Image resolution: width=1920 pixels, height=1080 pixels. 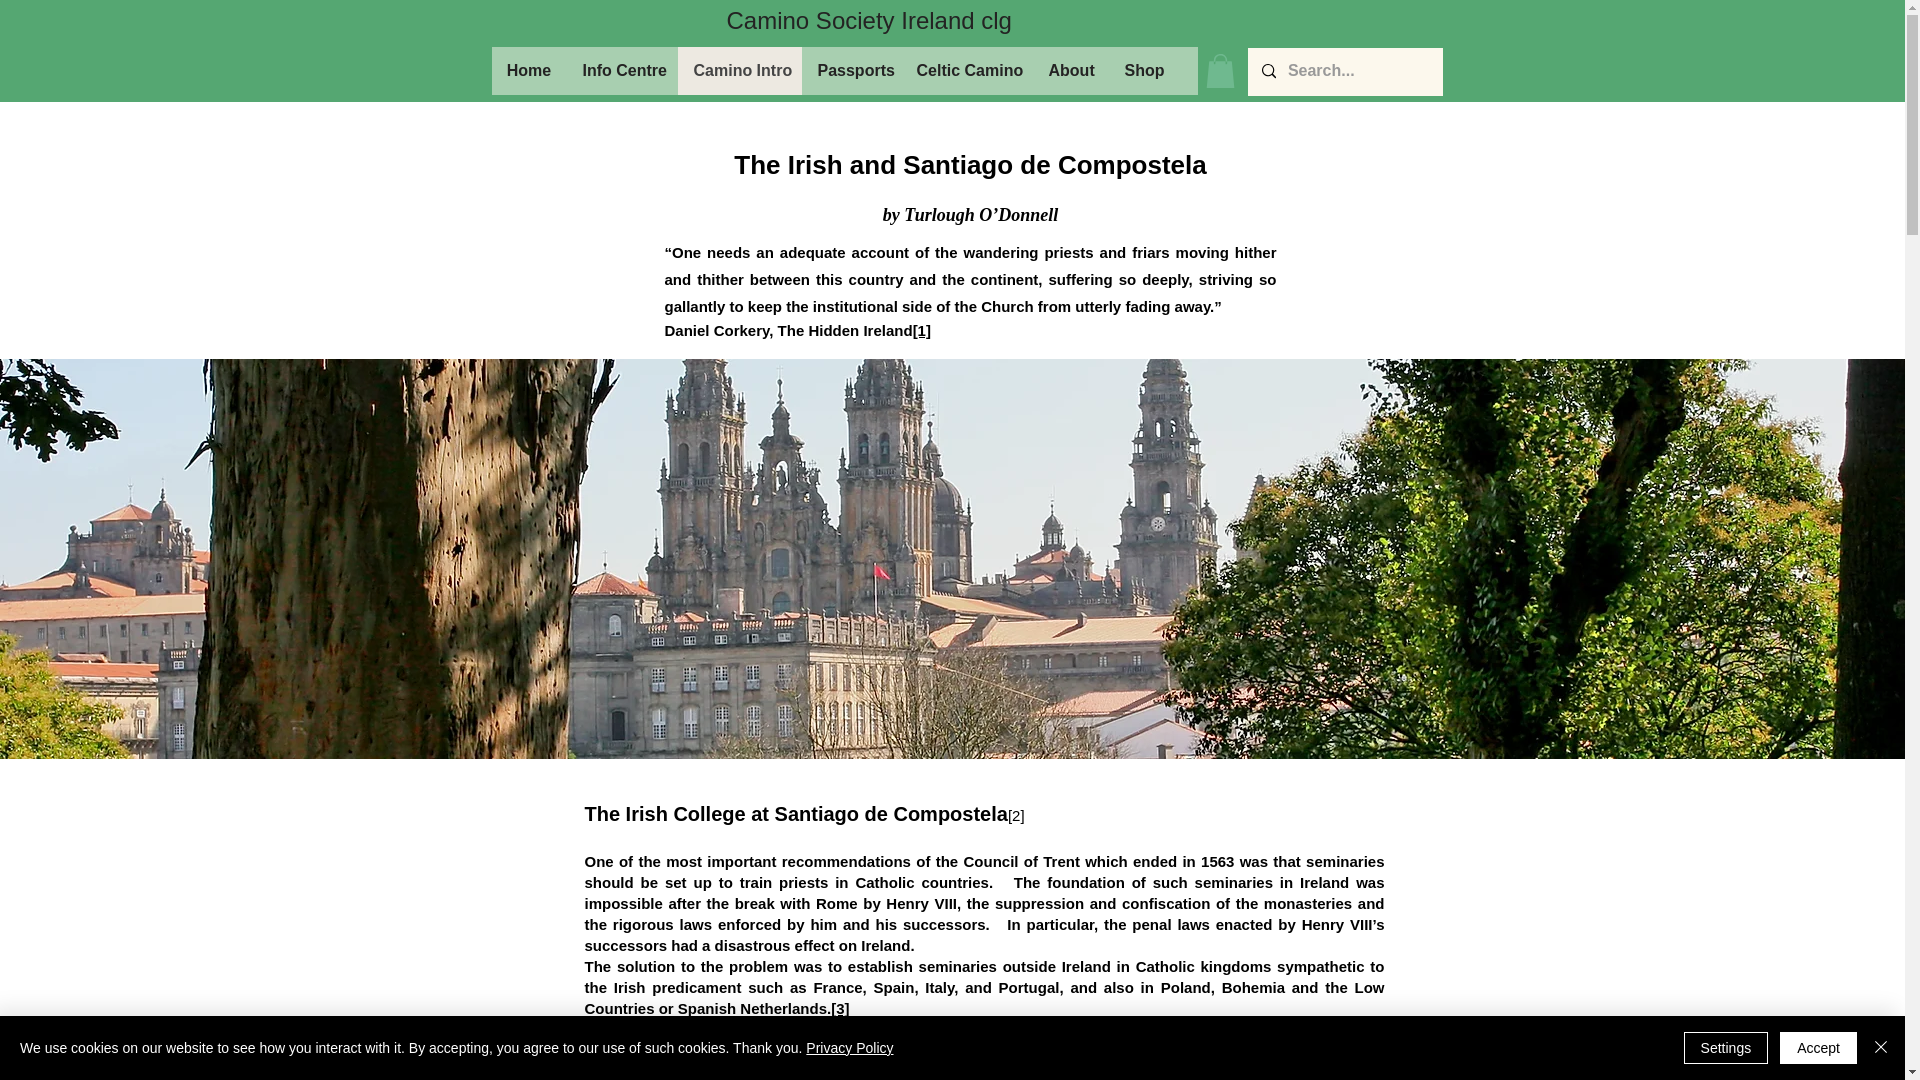 What do you see at coordinates (528, 71) in the screenshot?
I see `Home` at bounding box center [528, 71].